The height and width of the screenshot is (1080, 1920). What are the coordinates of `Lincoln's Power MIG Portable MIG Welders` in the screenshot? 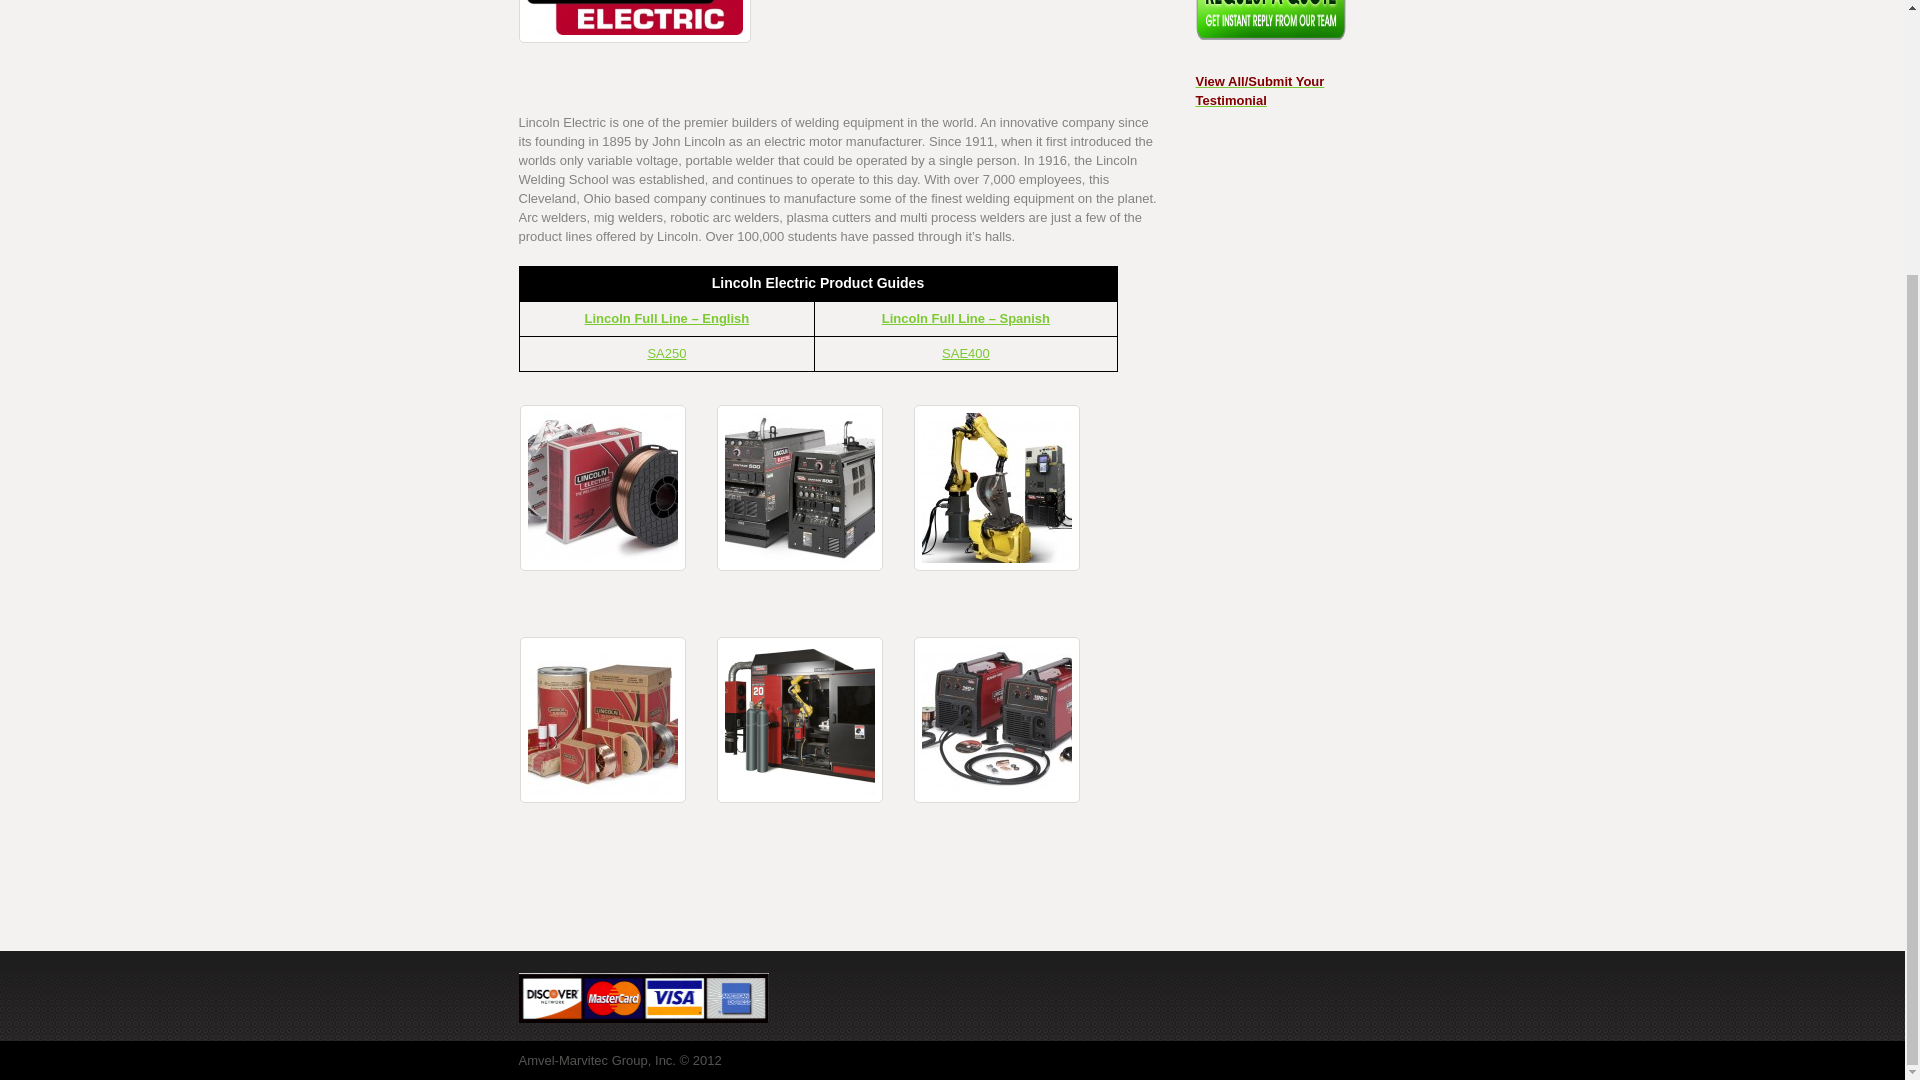 It's located at (996, 720).